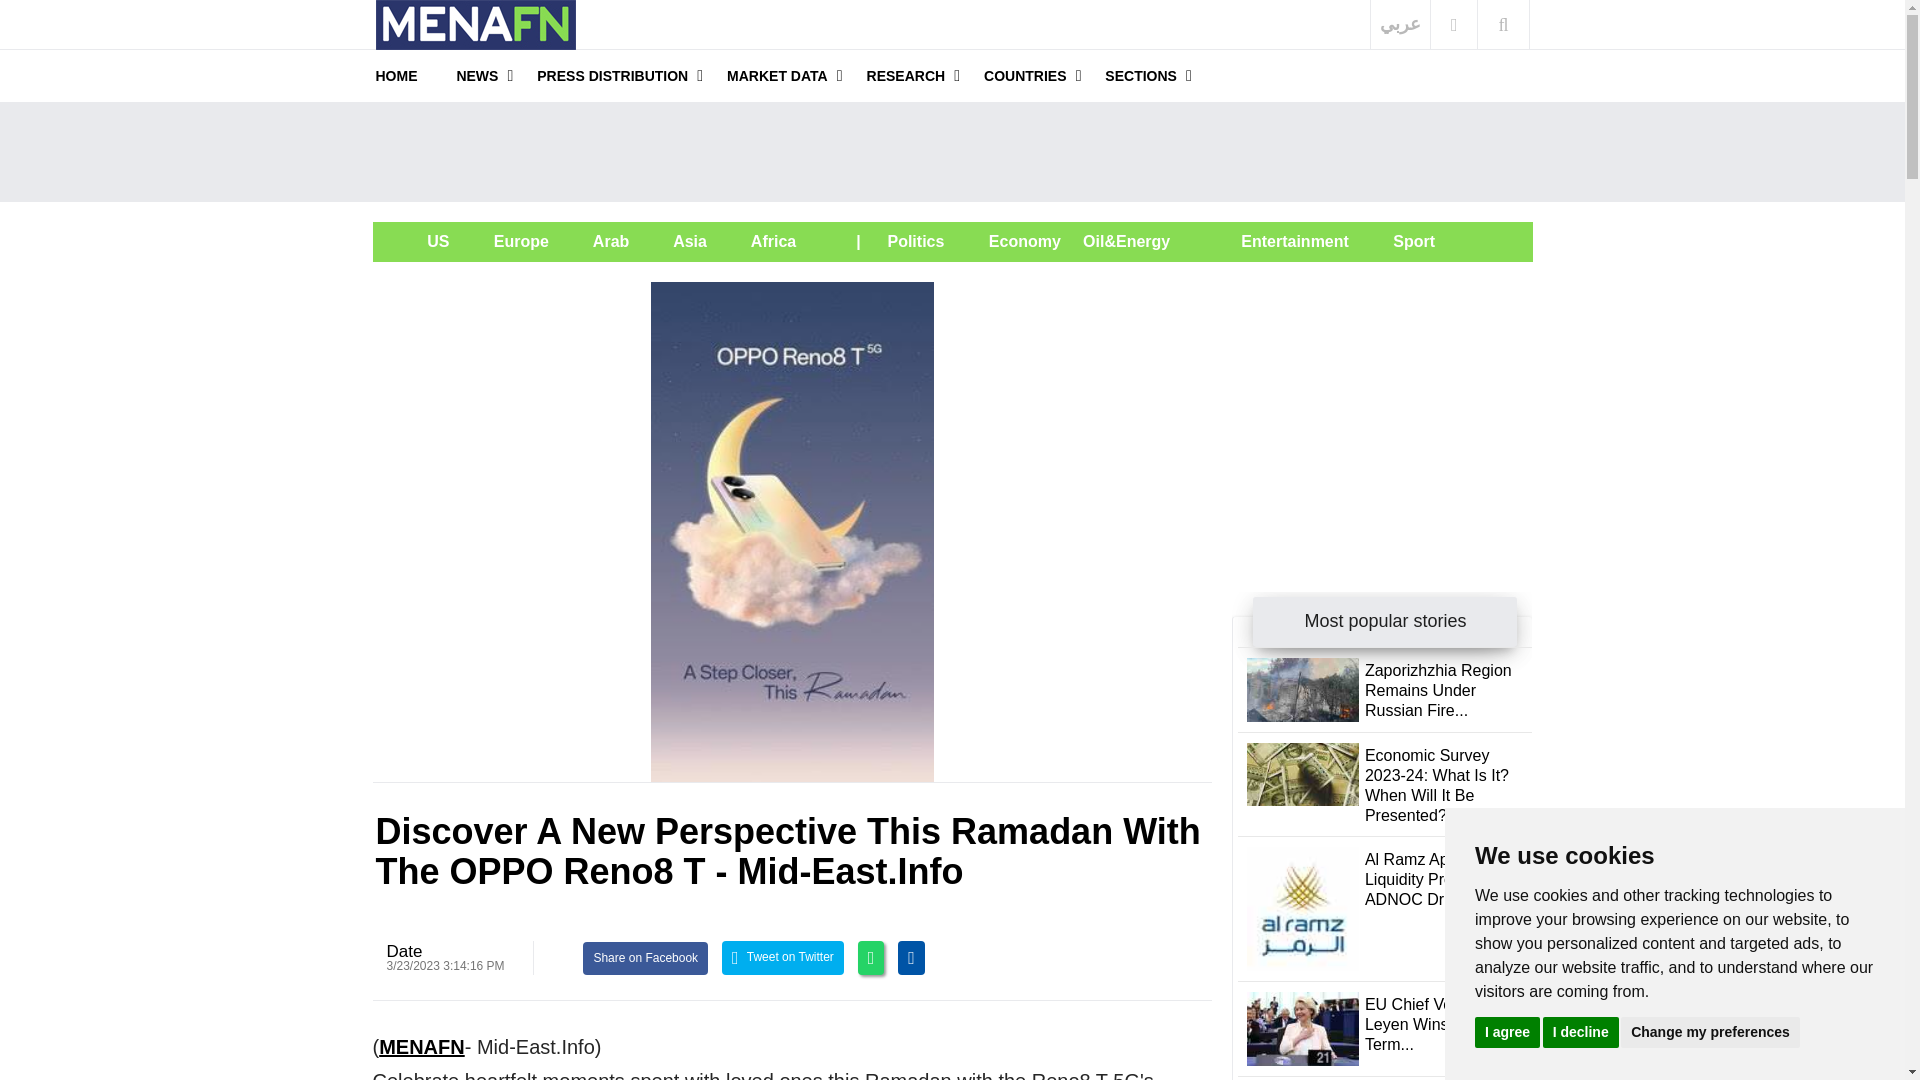  Describe the element at coordinates (952, 151) in the screenshot. I see `Advertisement` at that location.